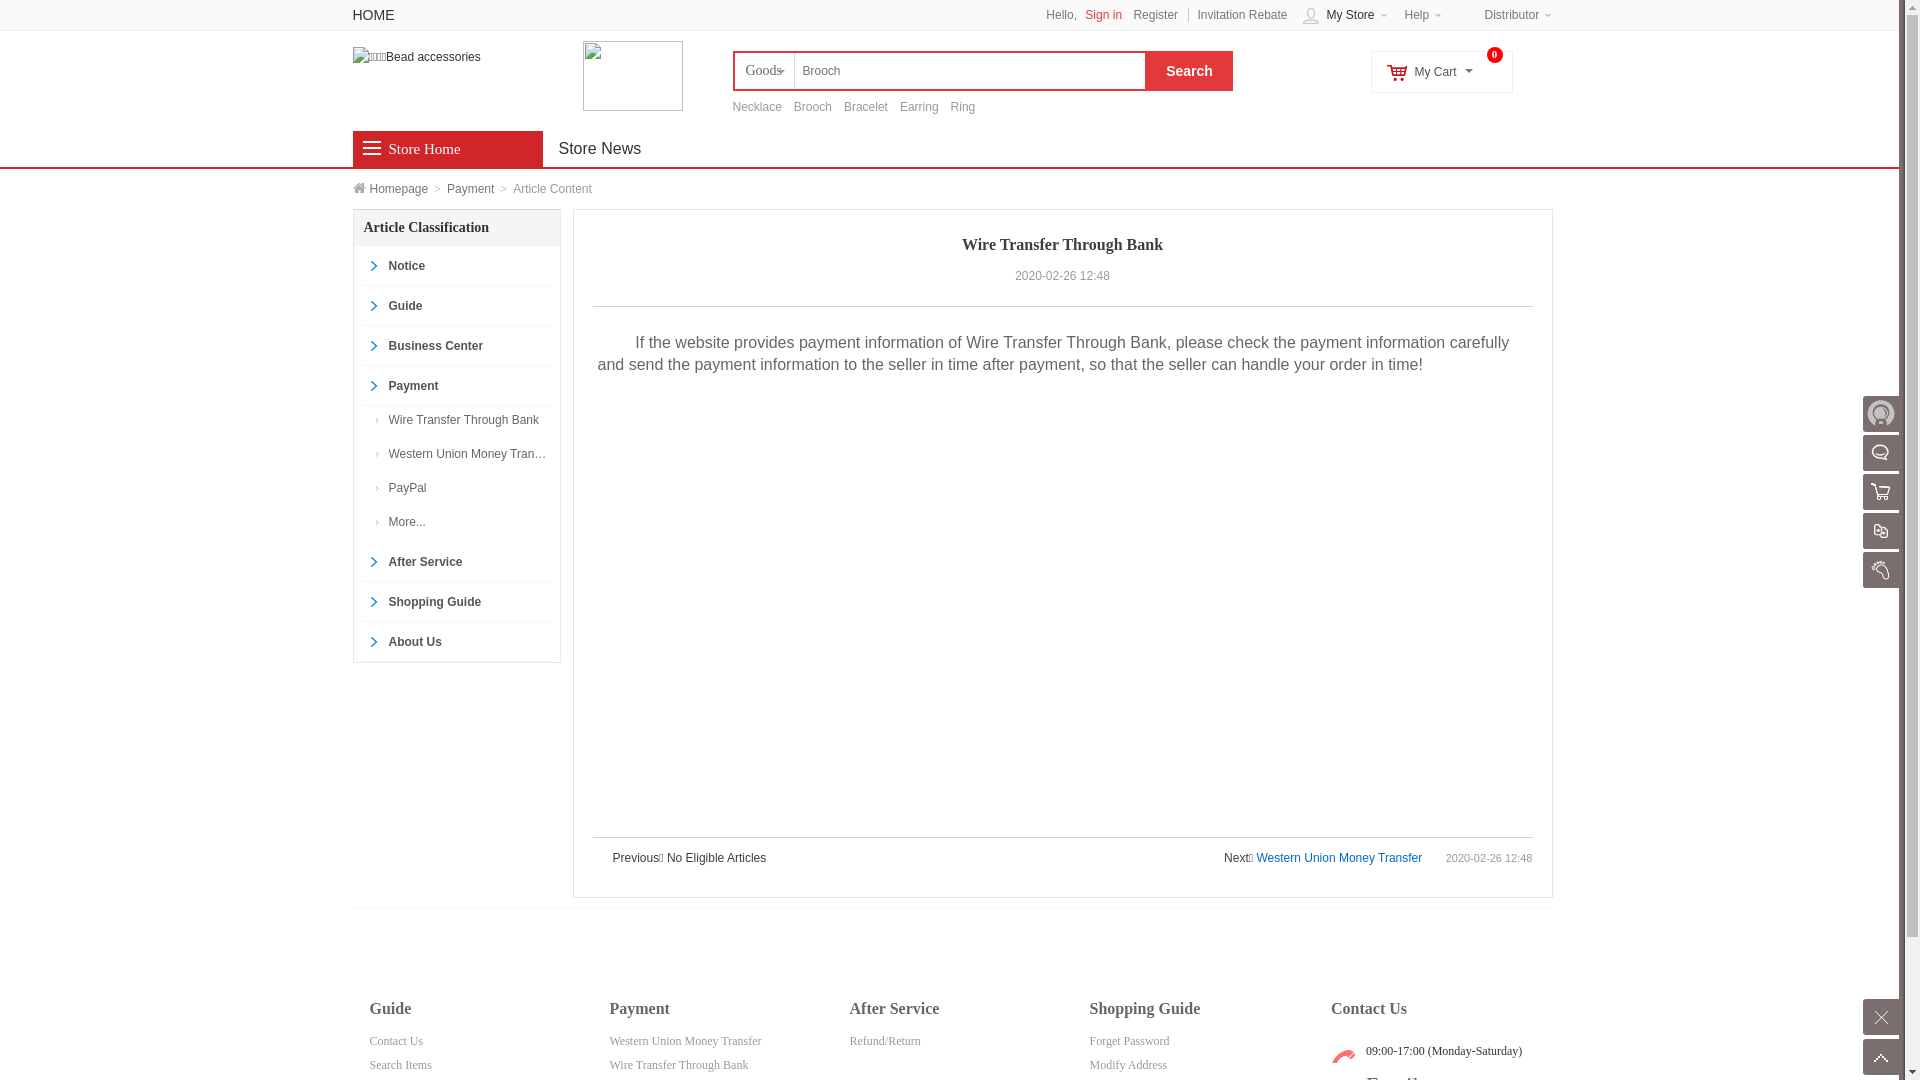 The width and height of the screenshot is (1920, 1080). What do you see at coordinates (964, 107) in the screenshot?
I see `Ring` at bounding box center [964, 107].